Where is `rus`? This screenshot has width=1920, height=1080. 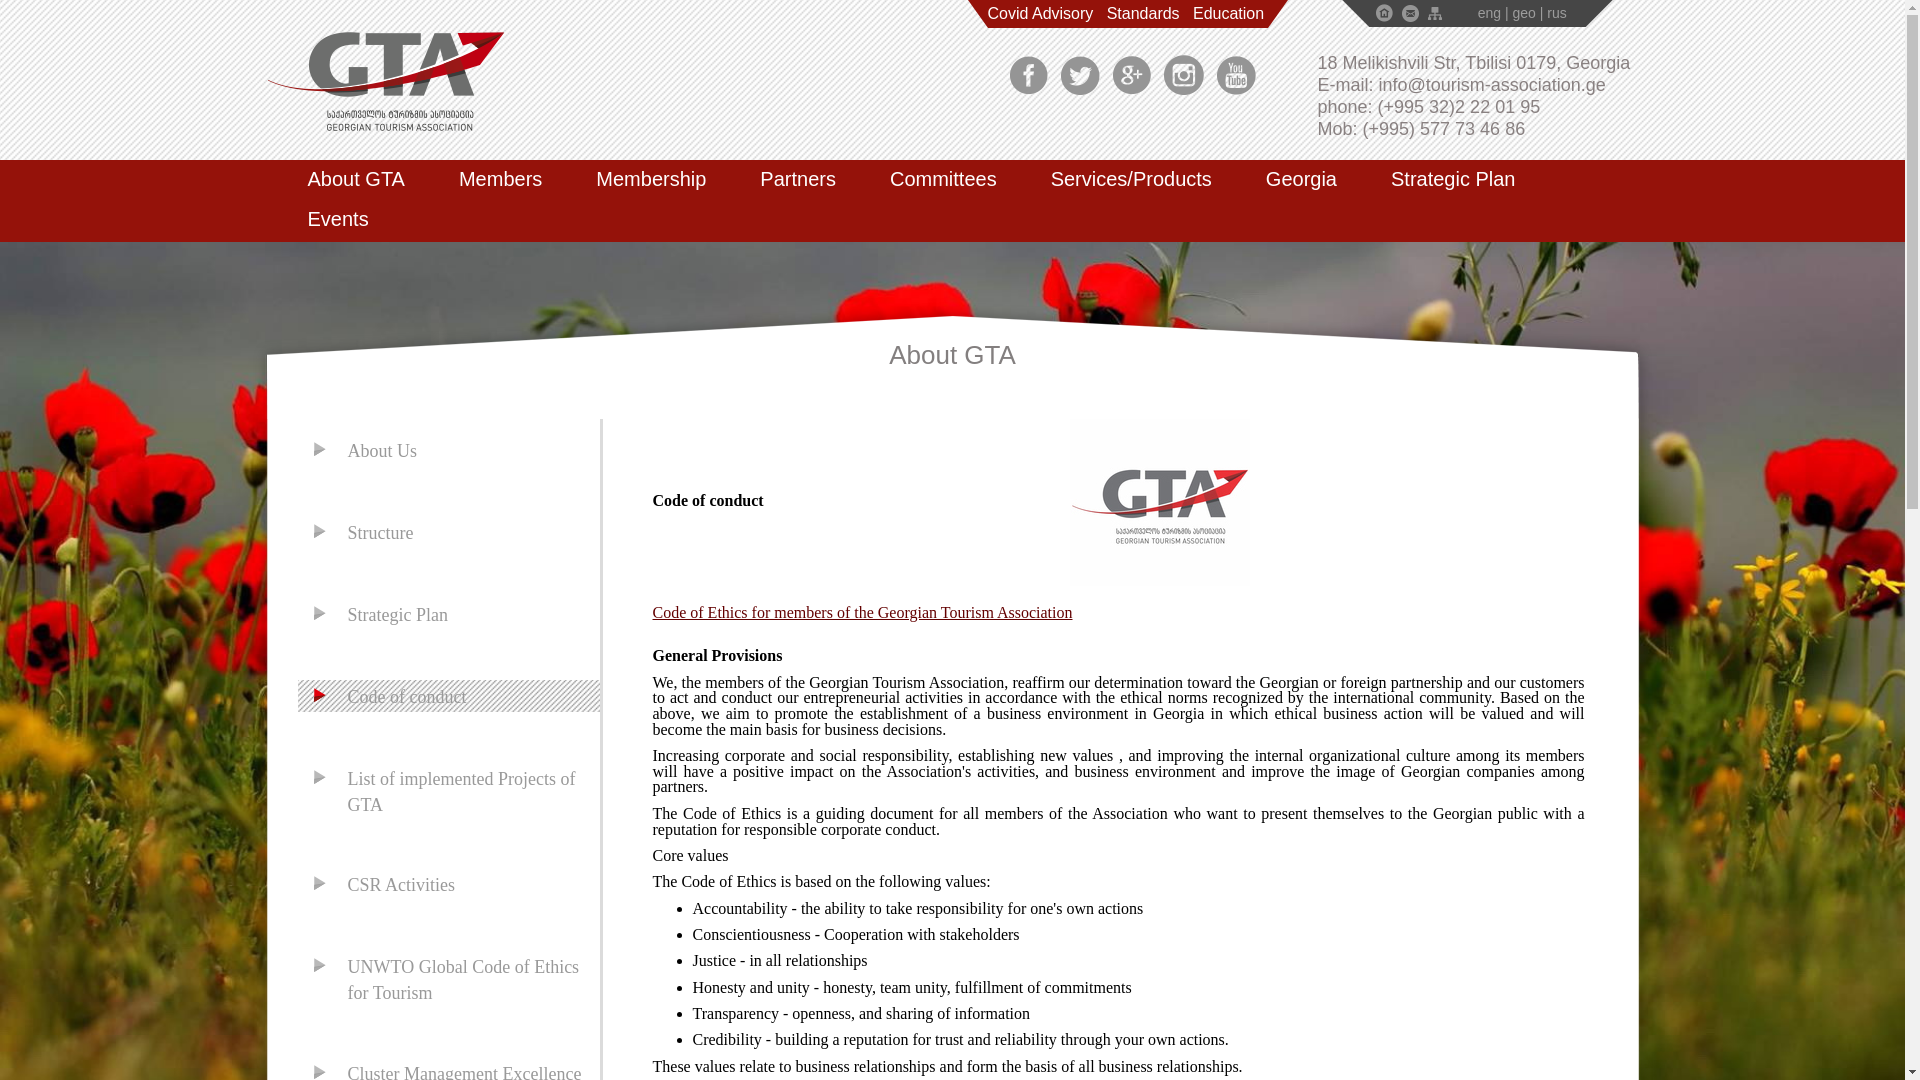 rus is located at coordinates (1556, 12).